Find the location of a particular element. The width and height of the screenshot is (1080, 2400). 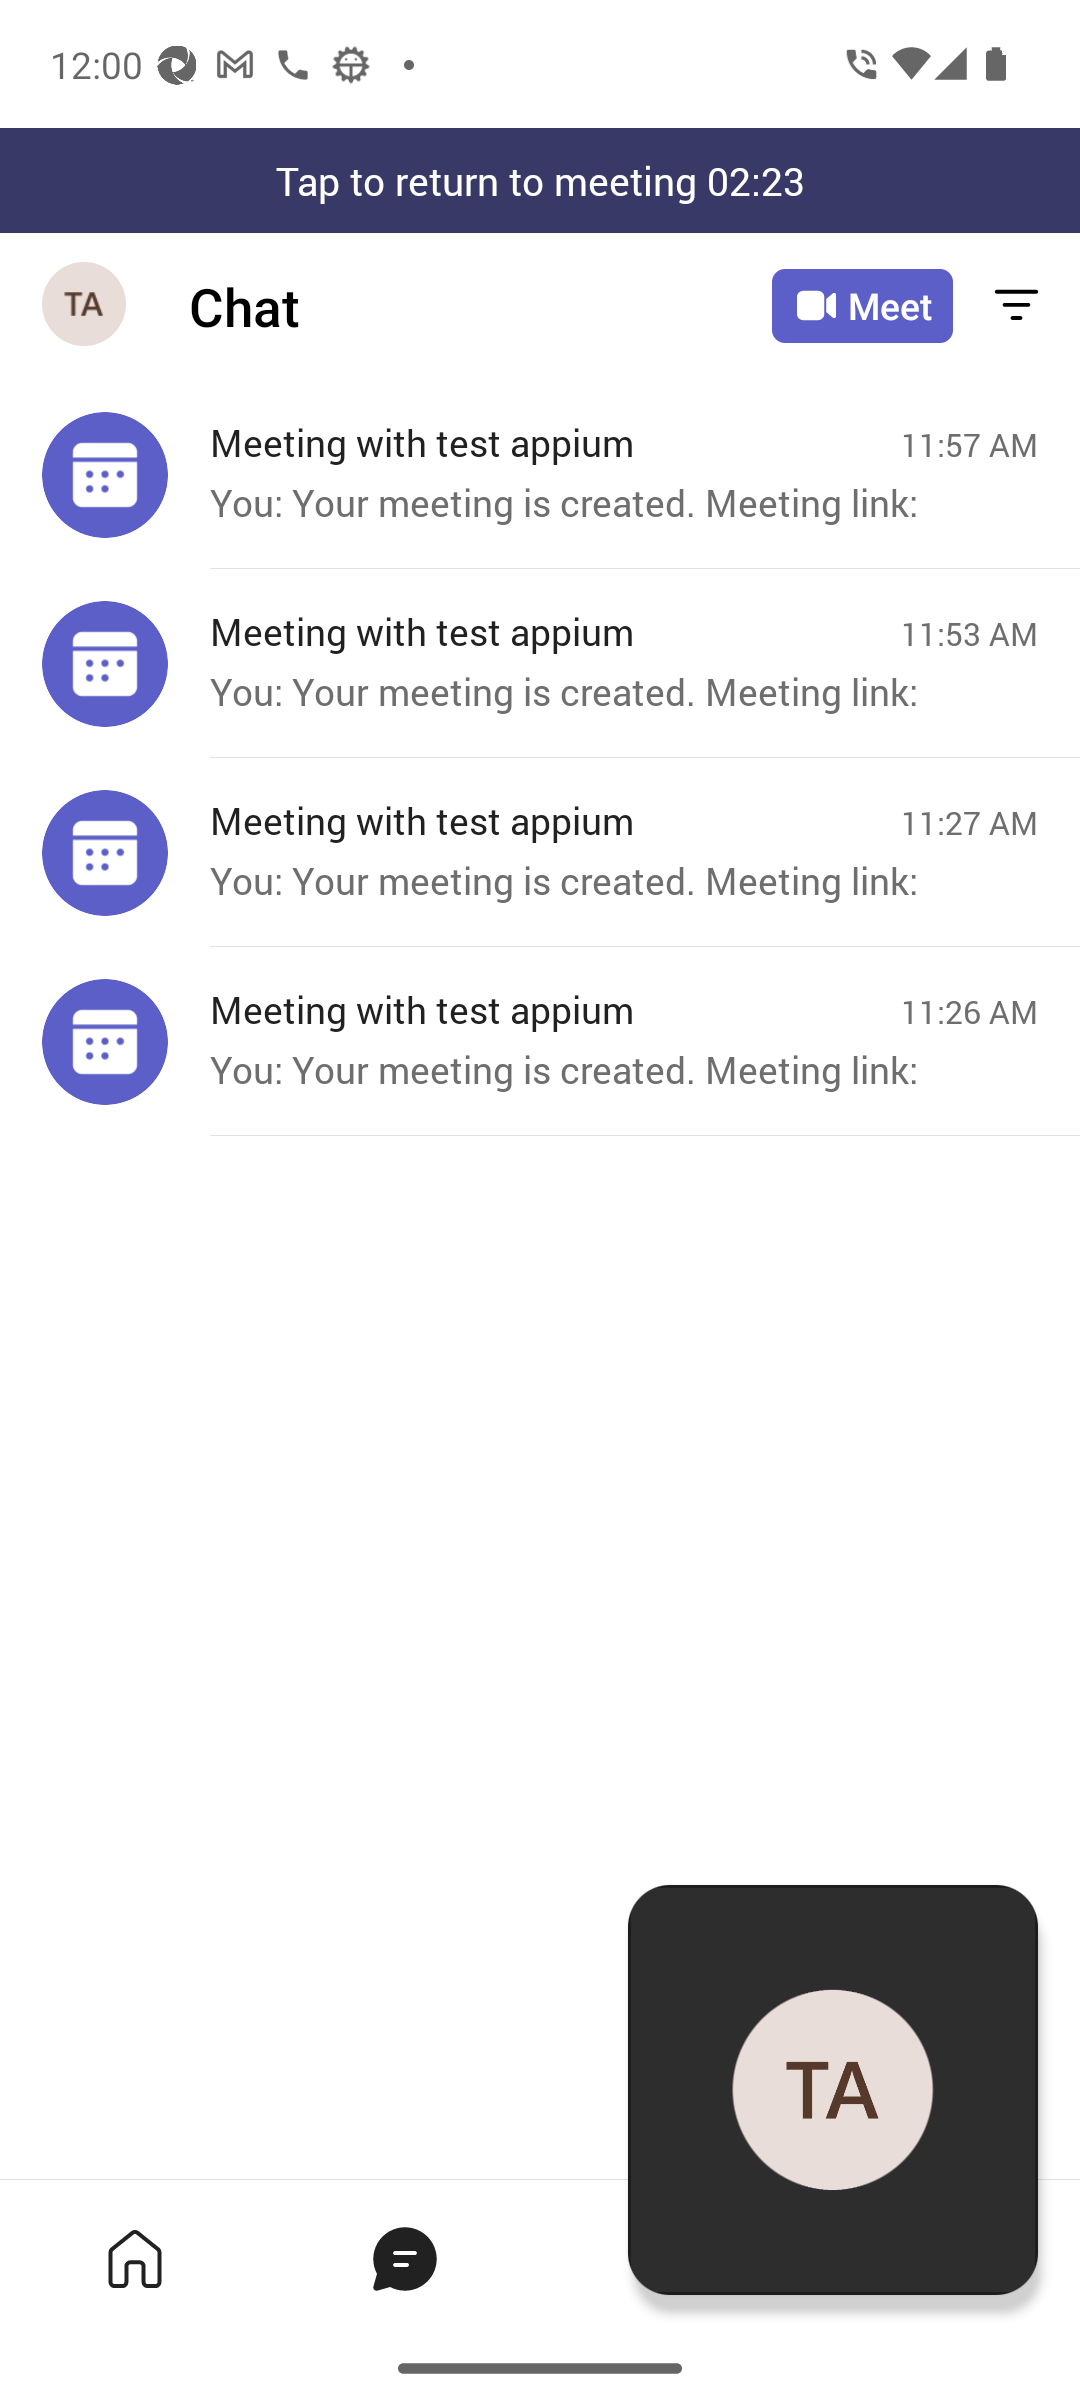

Home tab,1 of 4, not selected is located at coordinates (134, 2258).